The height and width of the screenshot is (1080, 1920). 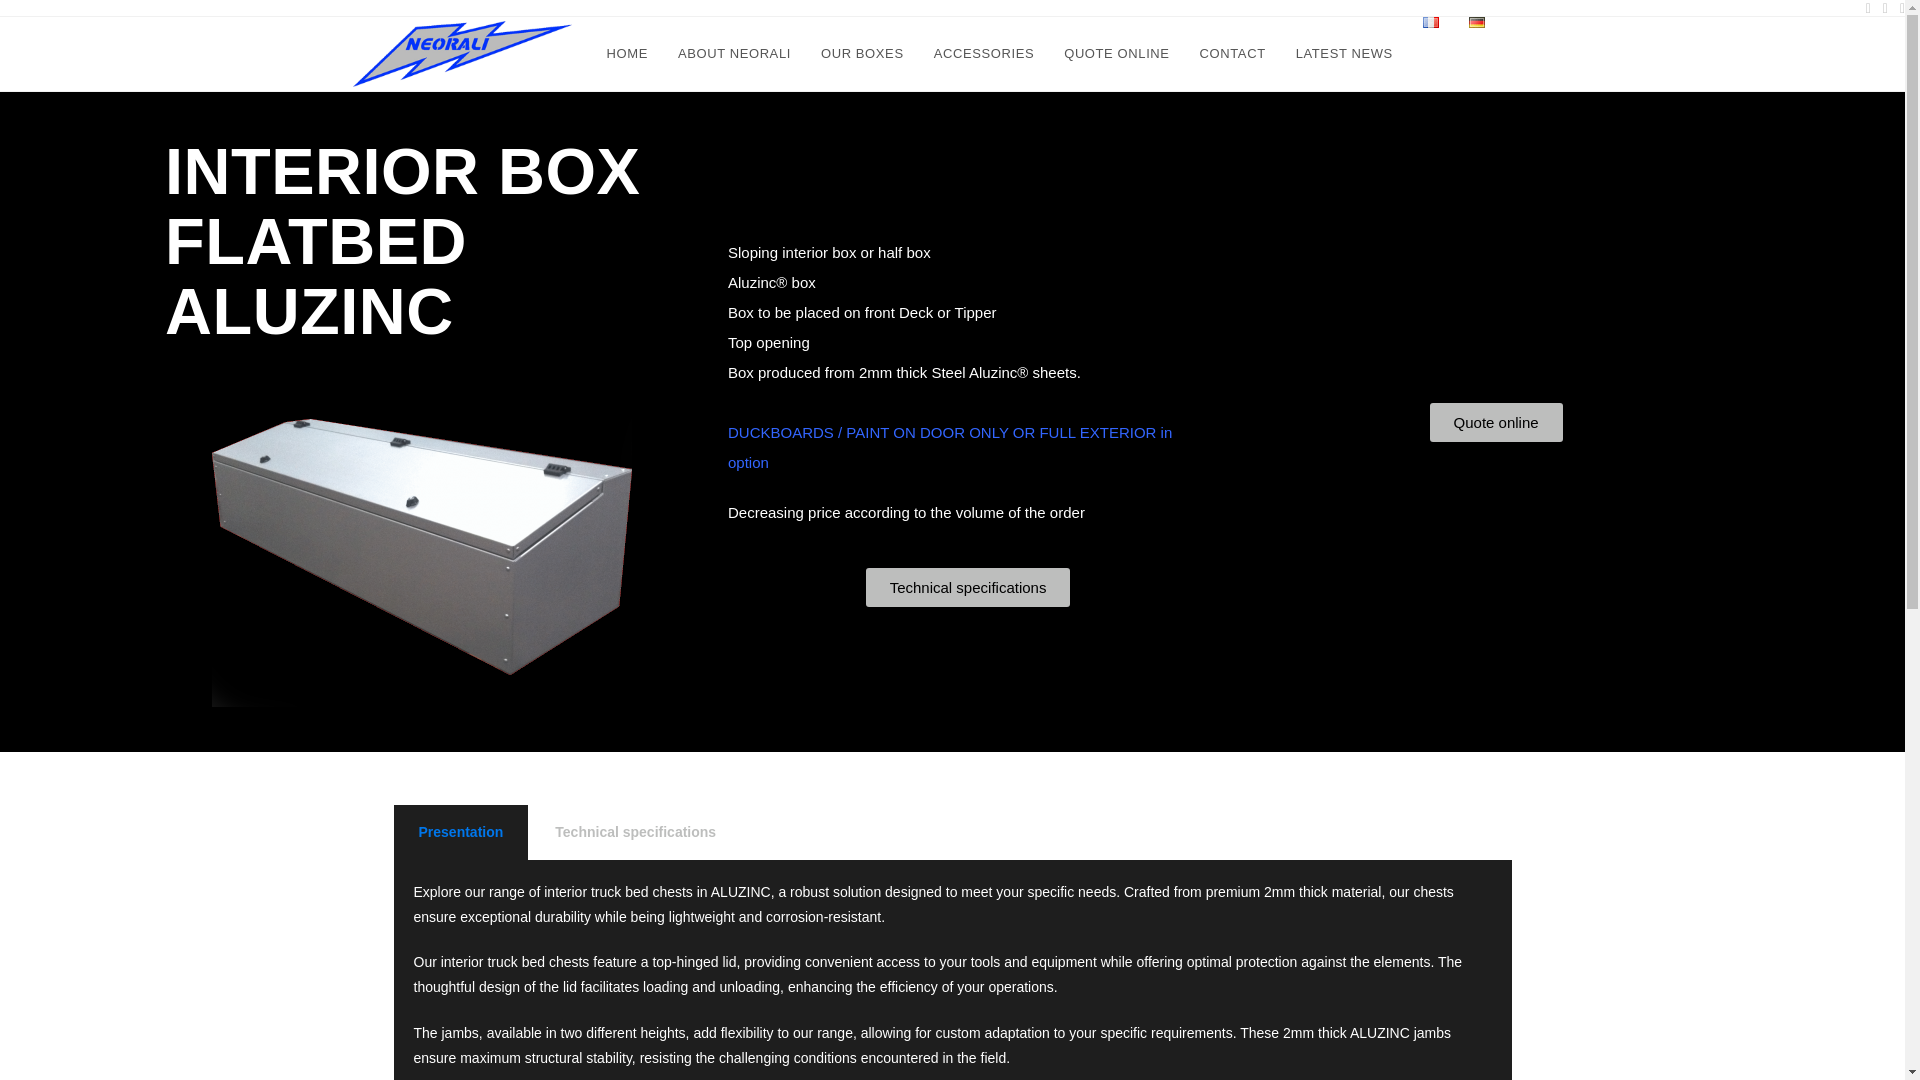 I want to click on Legal notices, so click(x=1518, y=1056).